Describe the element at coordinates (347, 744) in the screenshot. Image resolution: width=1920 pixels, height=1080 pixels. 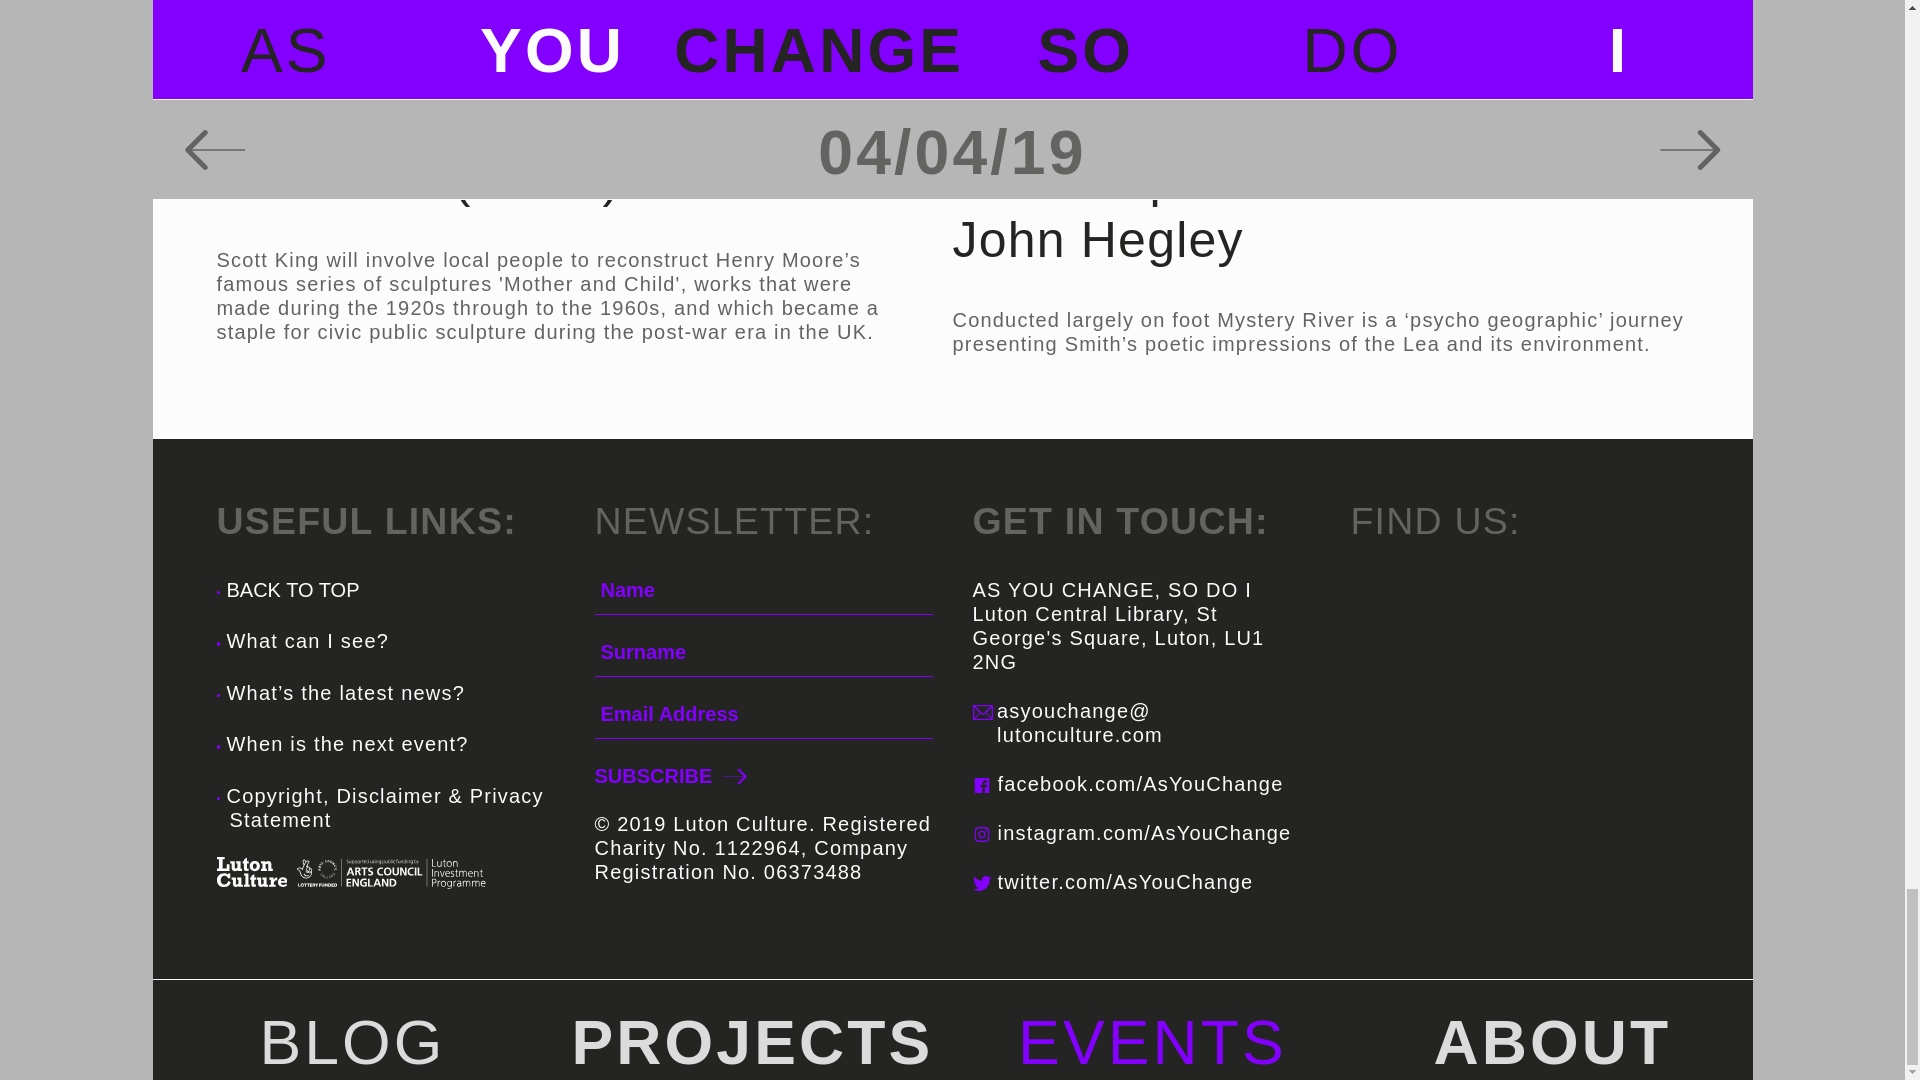
I see `When is the next event?` at that location.